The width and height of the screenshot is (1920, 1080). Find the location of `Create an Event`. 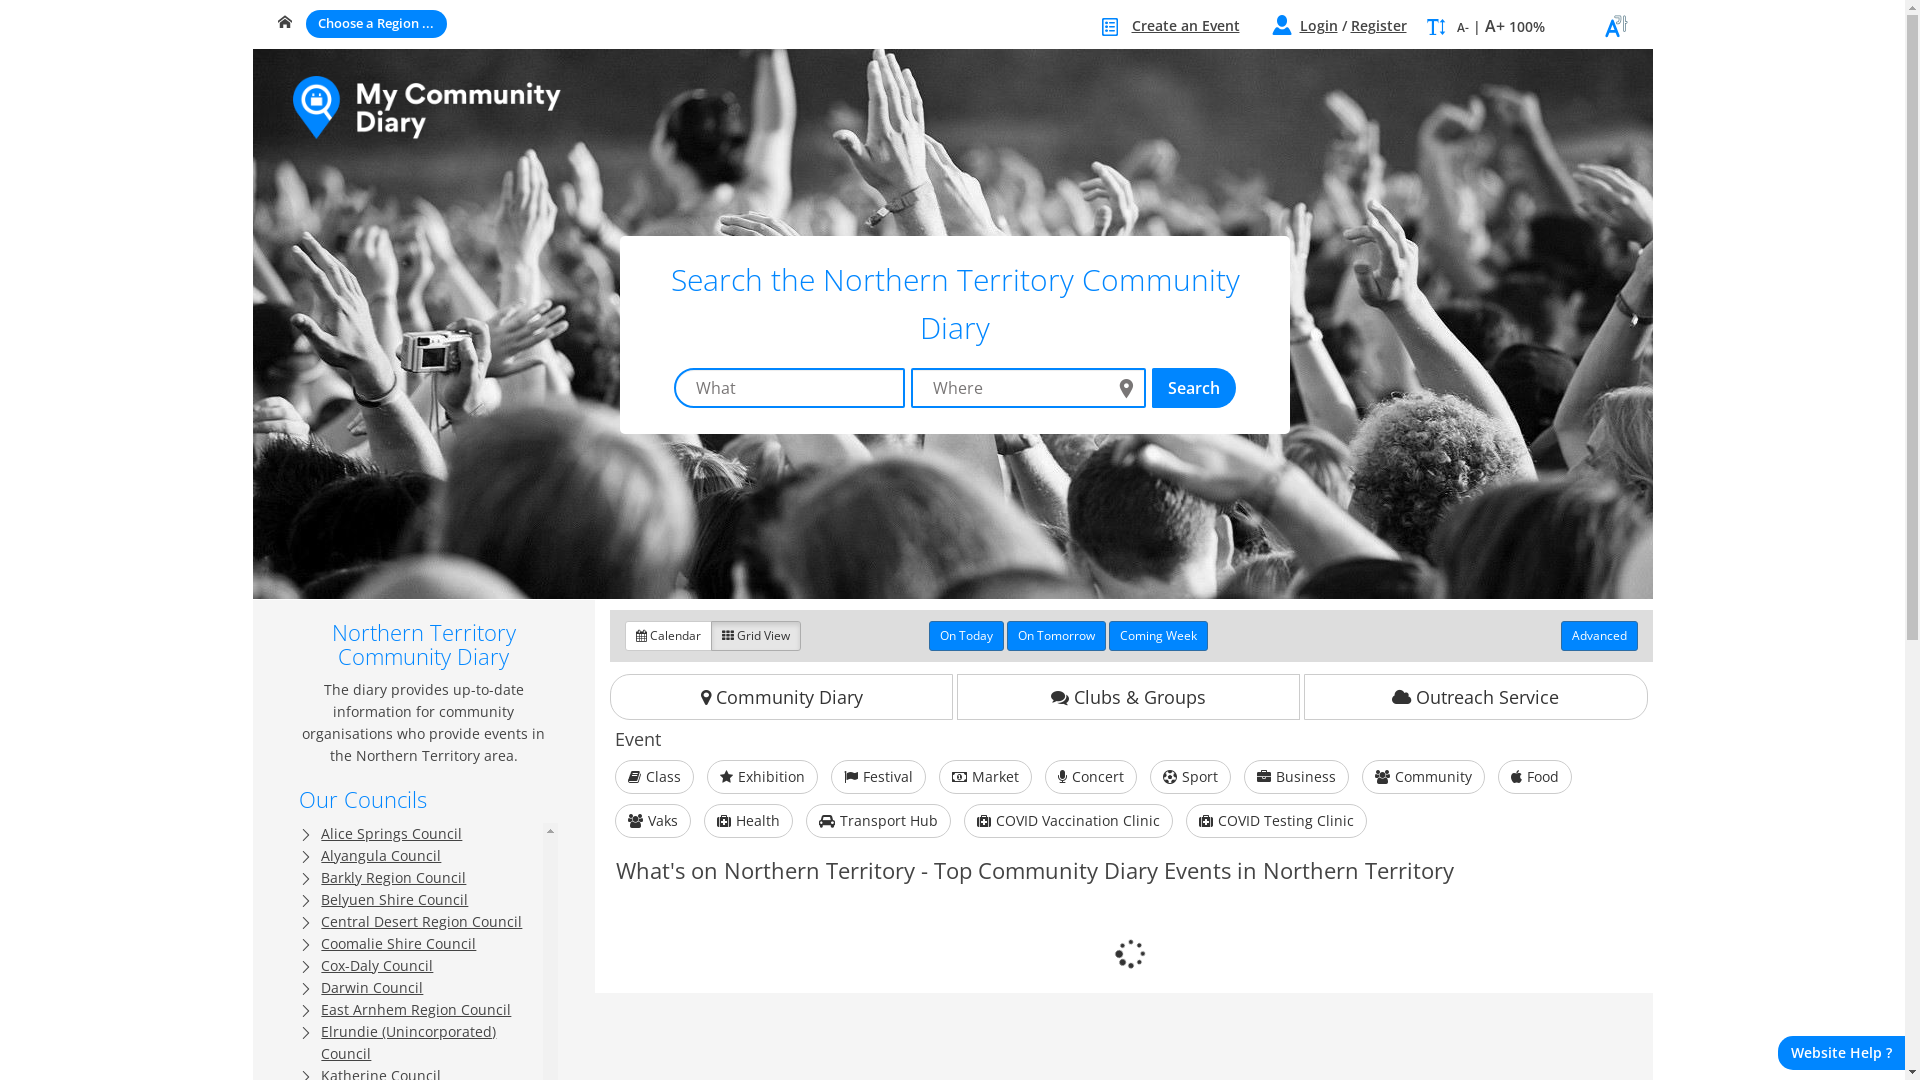

Create an Event is located at coordinates (1186, 26).